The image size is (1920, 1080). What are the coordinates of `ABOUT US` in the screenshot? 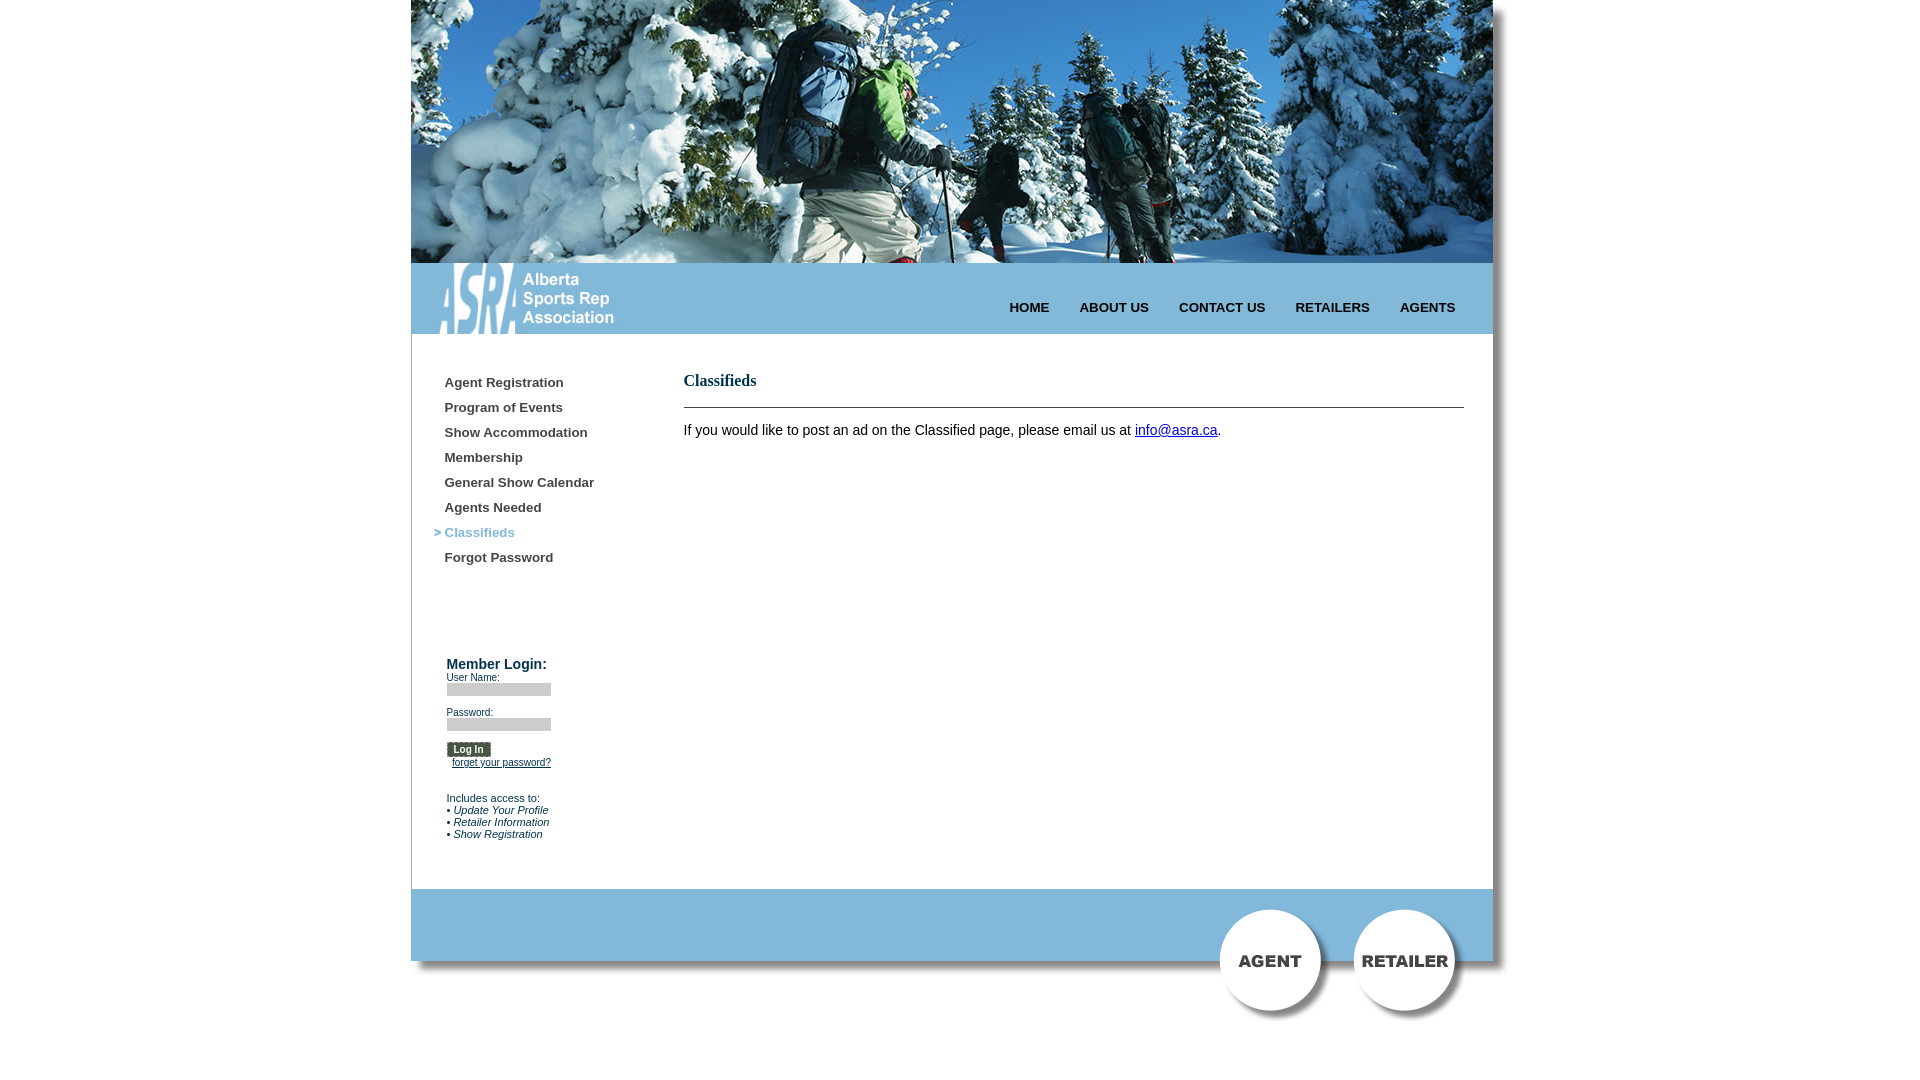 It's located at (1114, 308).